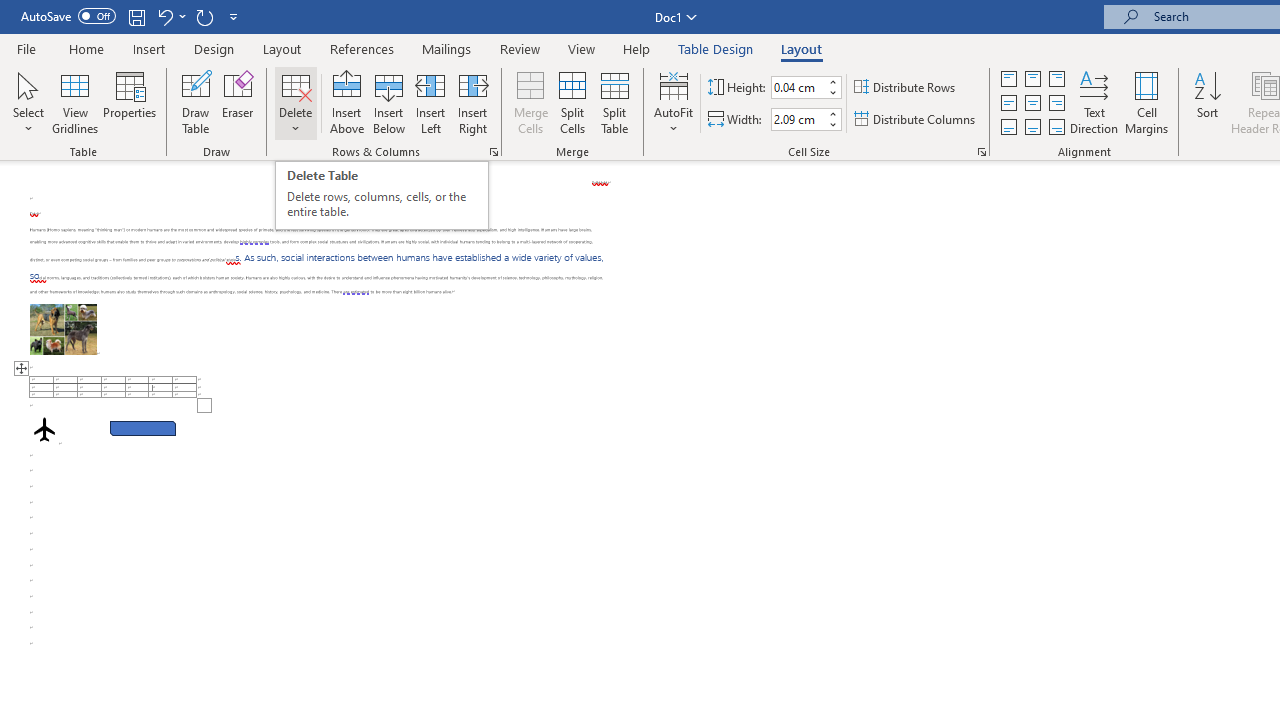 Image resolution: width=1280 pixels, height=720 pixels. Describe the element at coordinates (1056, 126) in the screenshot. I see `Align Bottom Right` at that location.